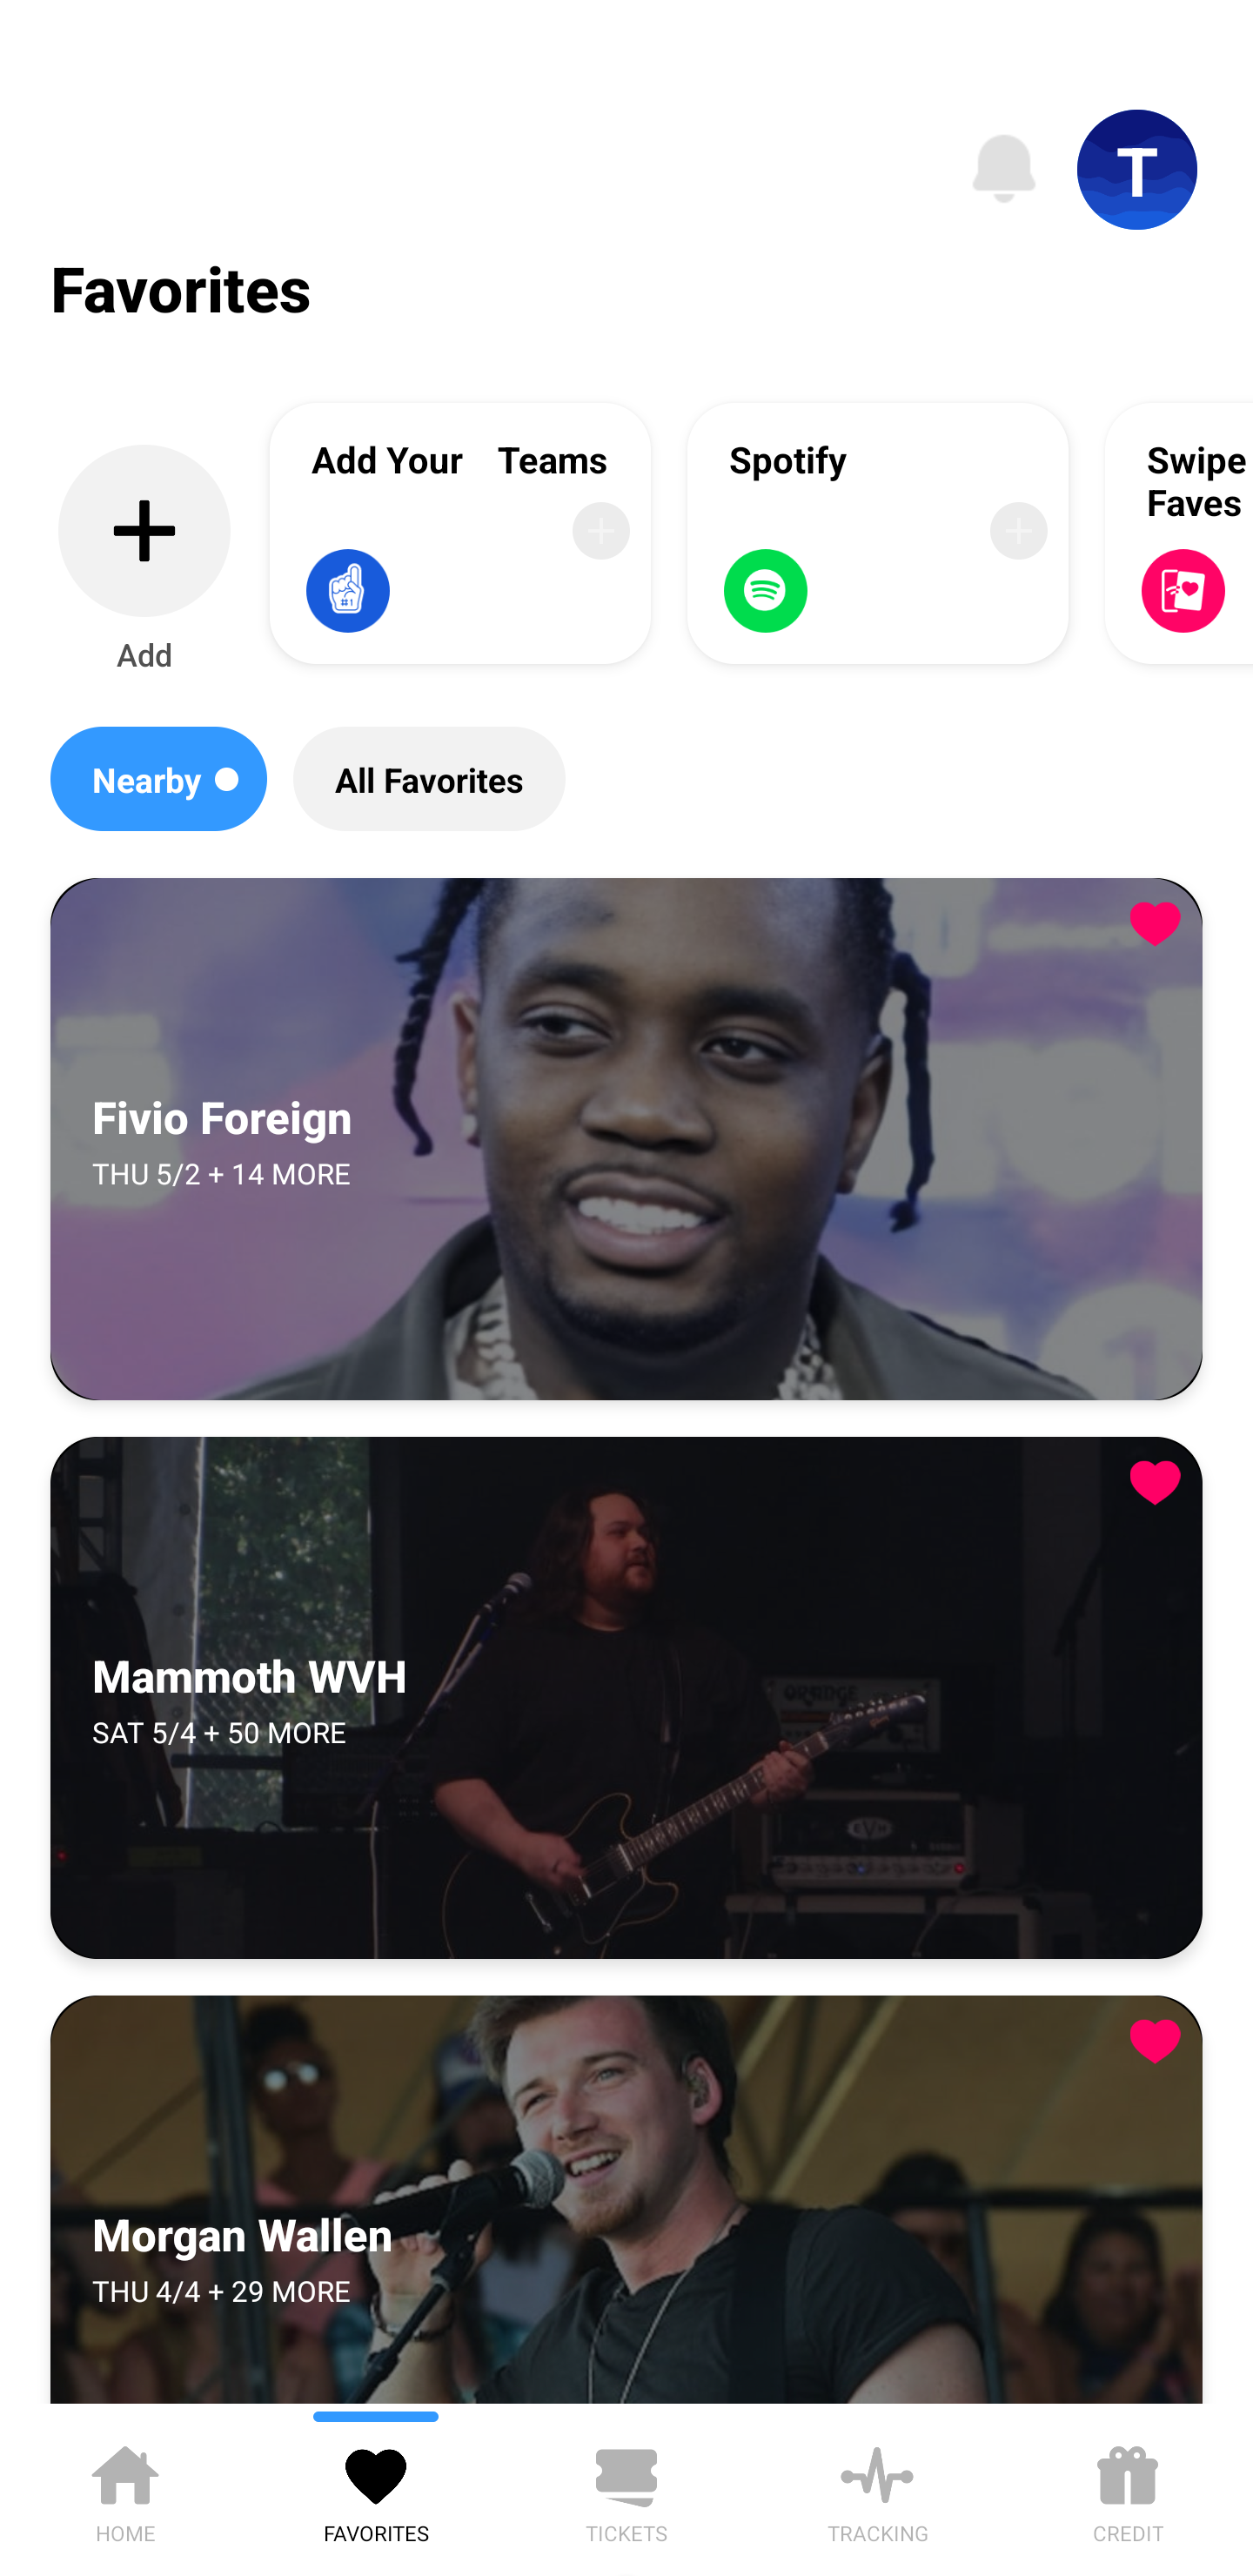 This screenshot has height=2576, width=1253. What do you see at coordinates (158, 779) in the screenshot?
I see `Nearby` at bounding box center [158, 779].